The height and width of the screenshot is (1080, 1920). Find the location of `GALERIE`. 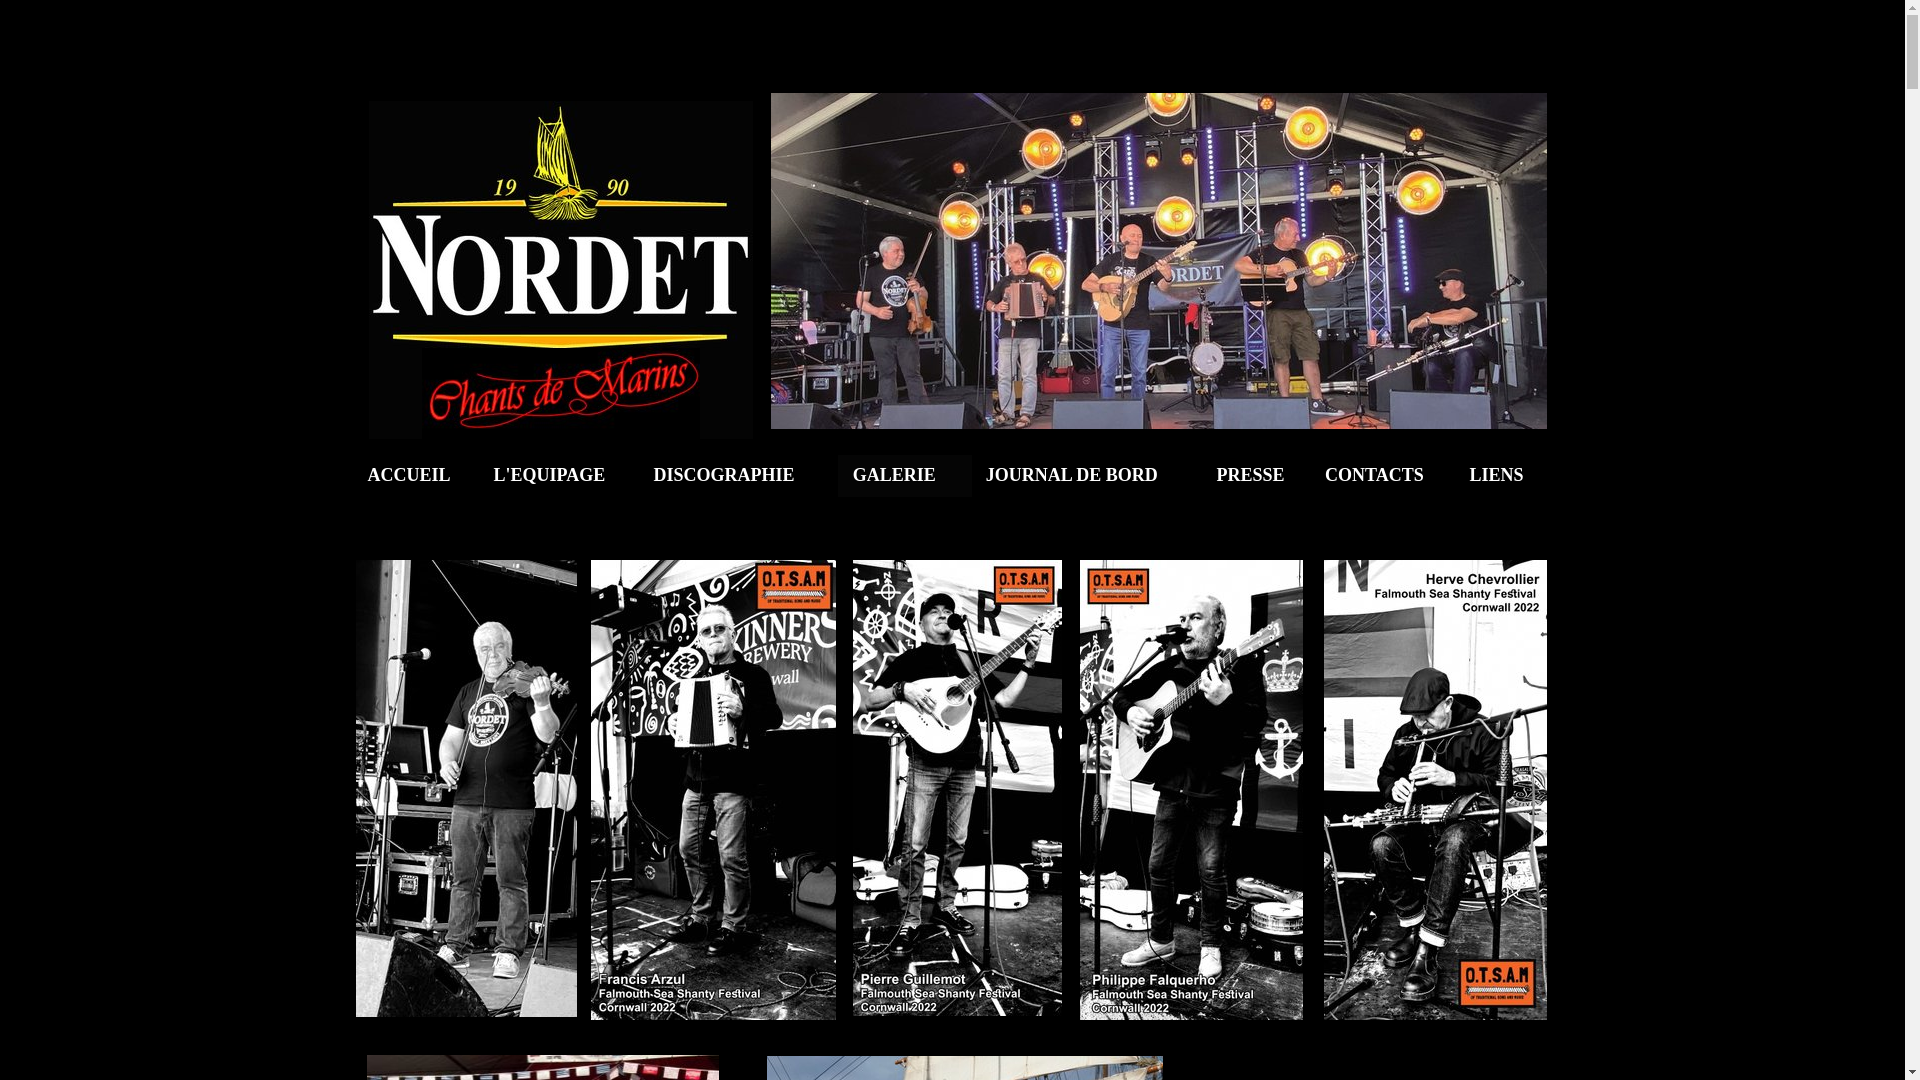

GALERIE is located at coordinates (905, 475).